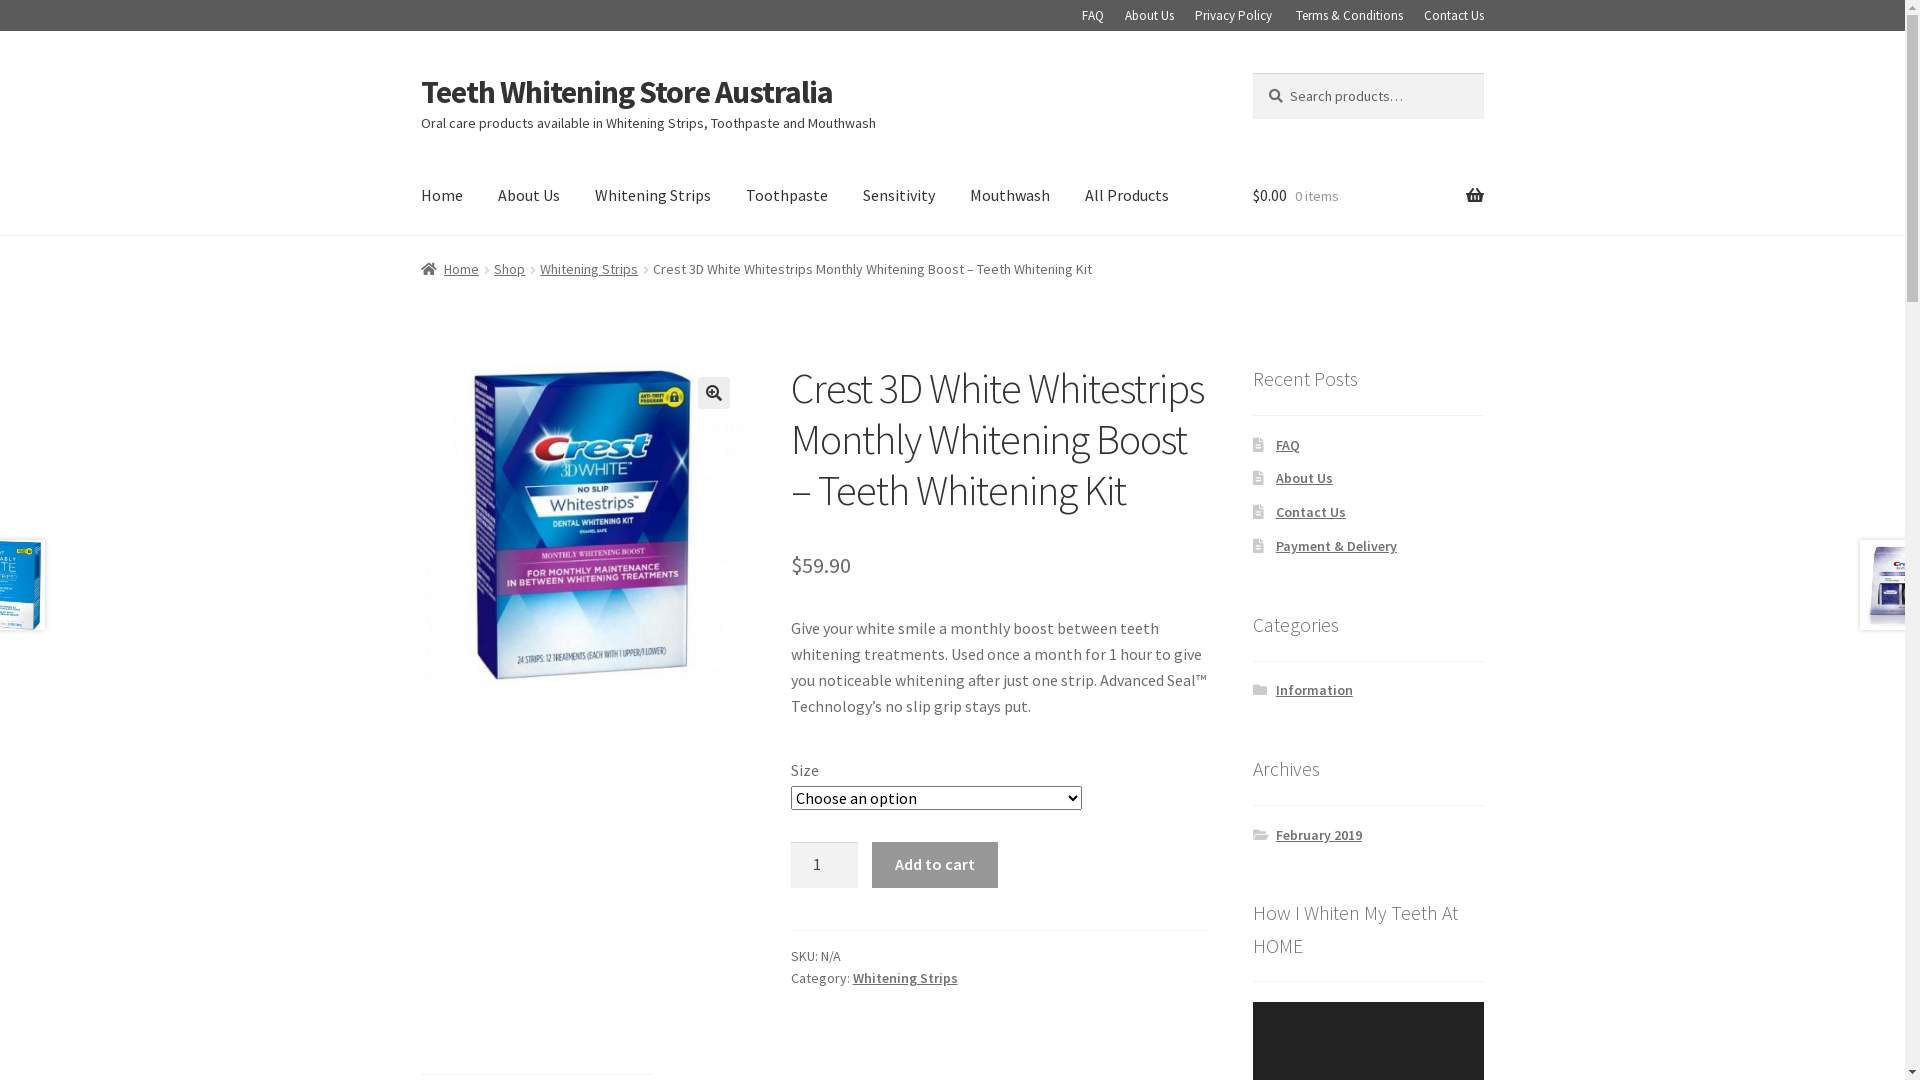 The height and width of the screenshot is (1080, 1920). Describe the element at coordinates (627, 92) in the screenshot. I see `Teeth Whitening Store Australia` at that location.